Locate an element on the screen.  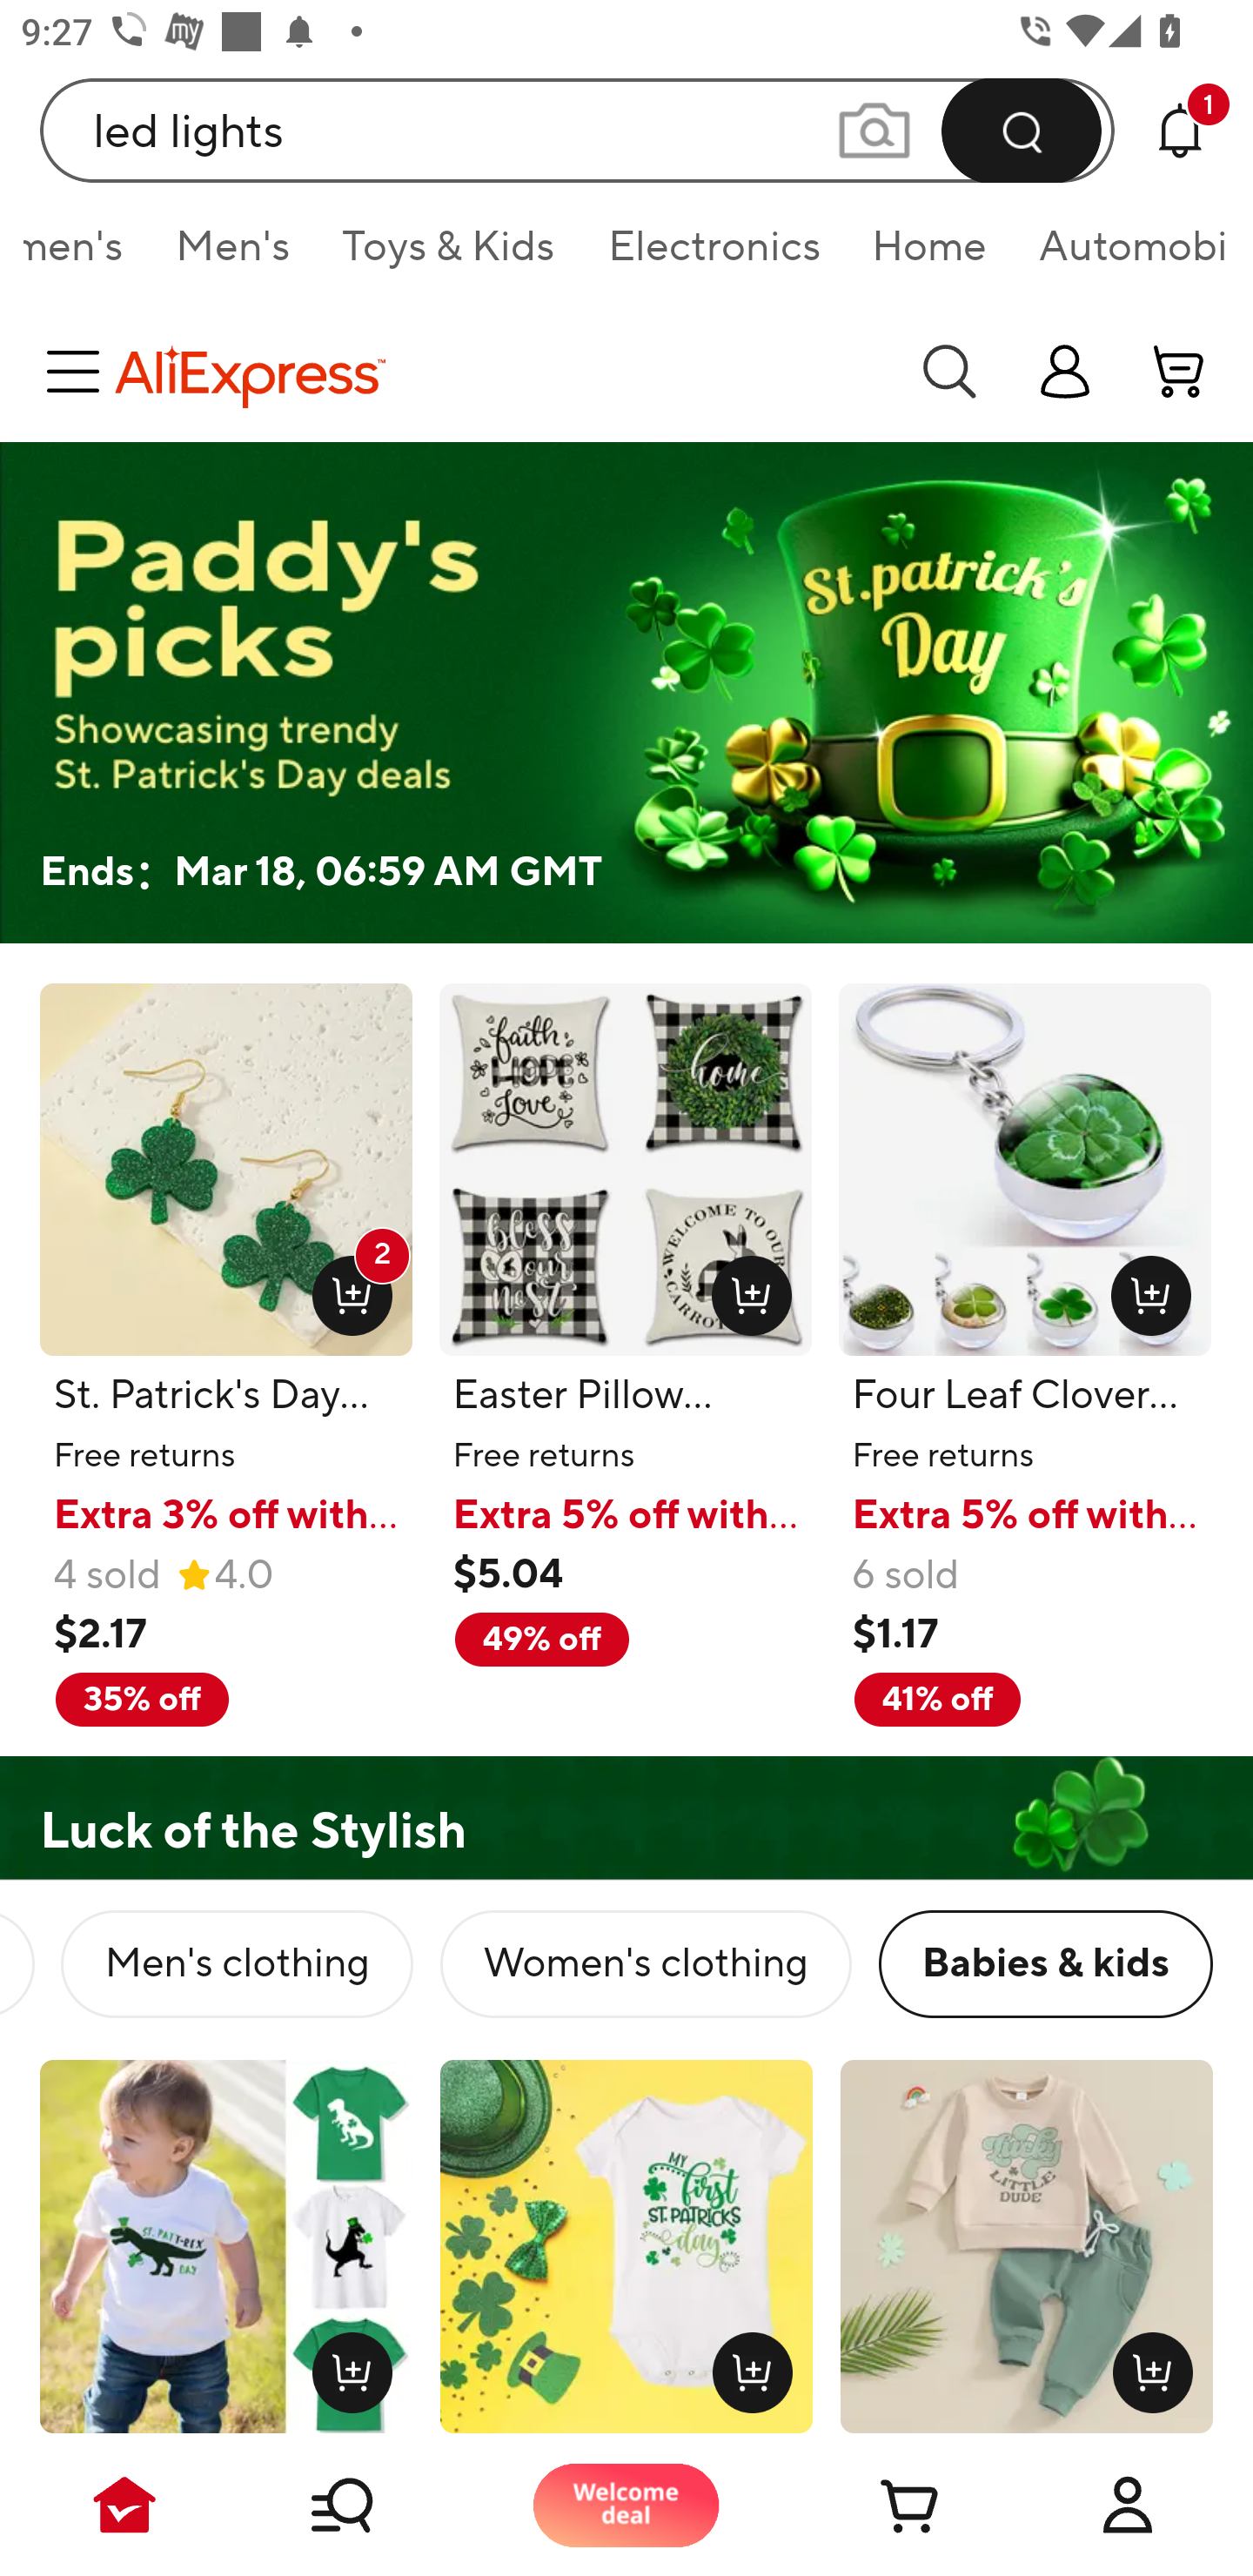
account is located at coordinates (1180, 371).